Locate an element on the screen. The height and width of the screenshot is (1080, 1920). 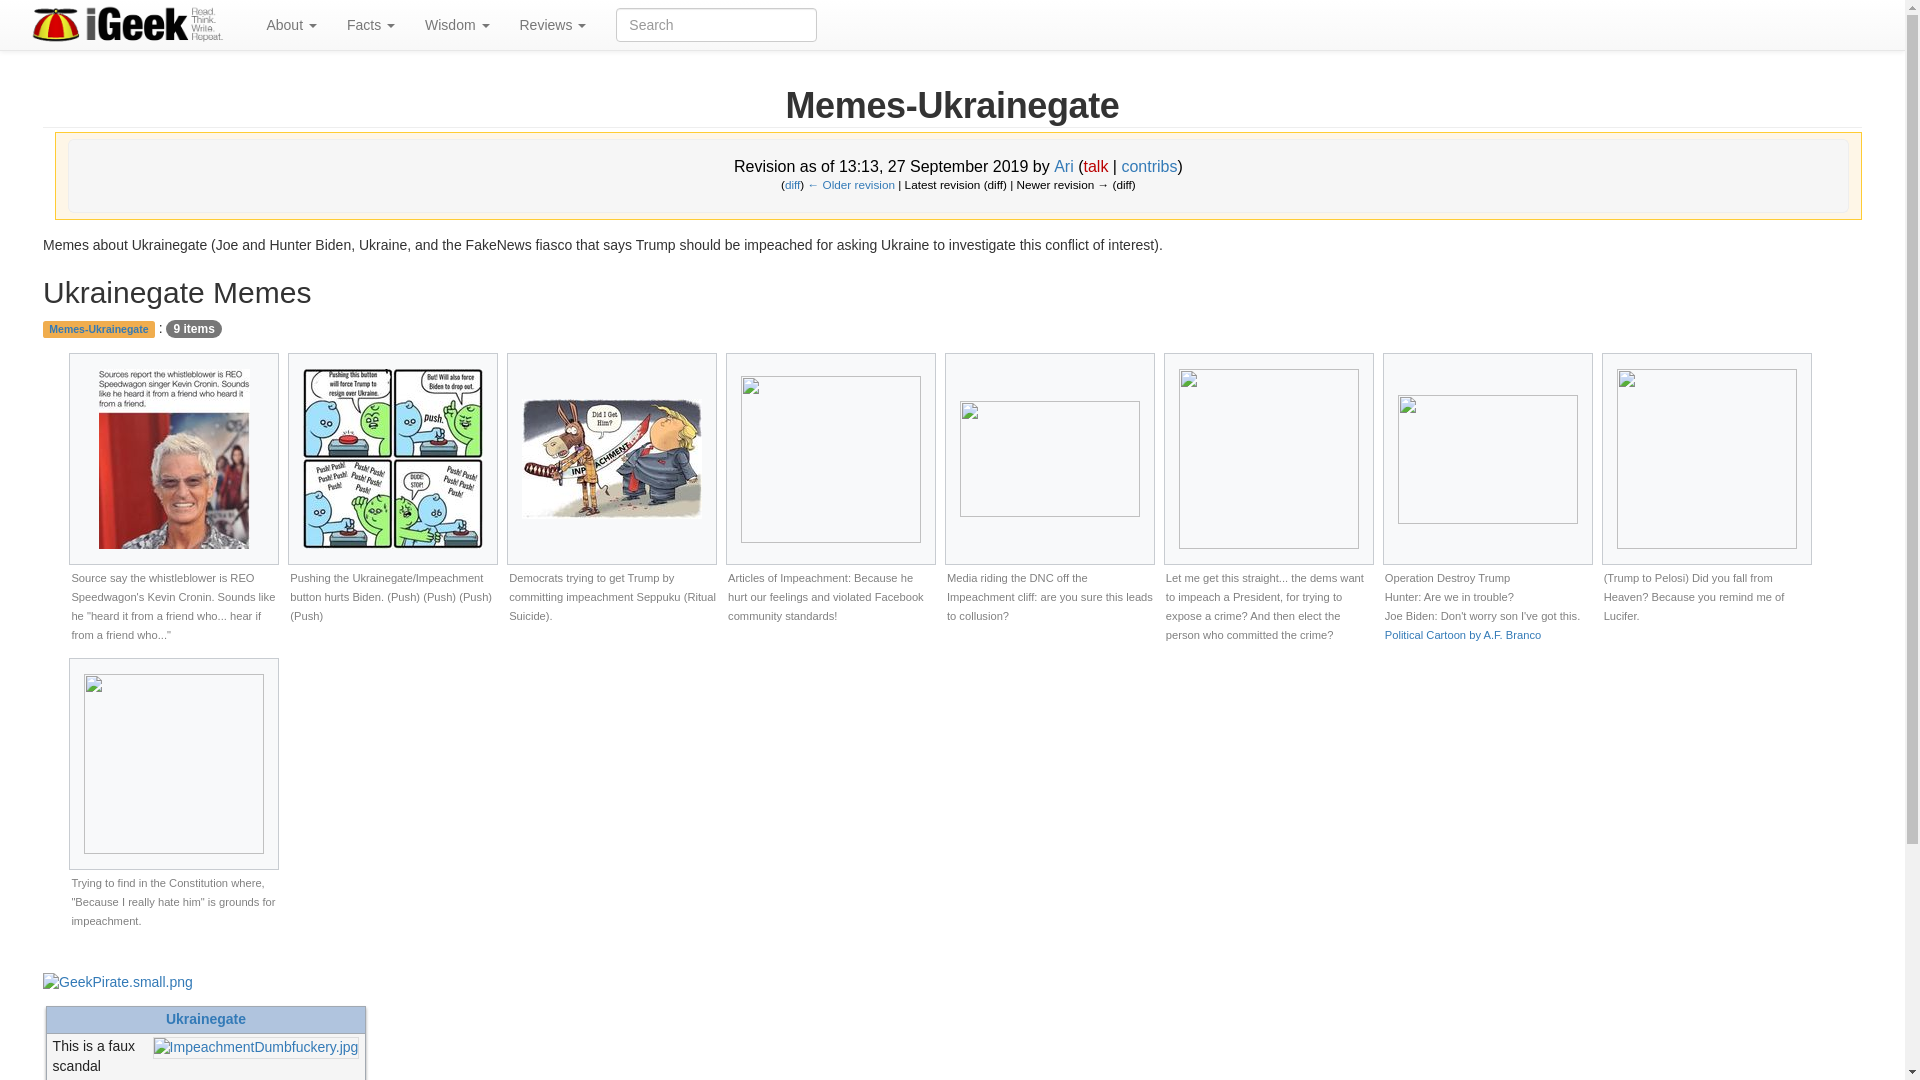
Ukrainegate is located at coordinates (256, 1046).